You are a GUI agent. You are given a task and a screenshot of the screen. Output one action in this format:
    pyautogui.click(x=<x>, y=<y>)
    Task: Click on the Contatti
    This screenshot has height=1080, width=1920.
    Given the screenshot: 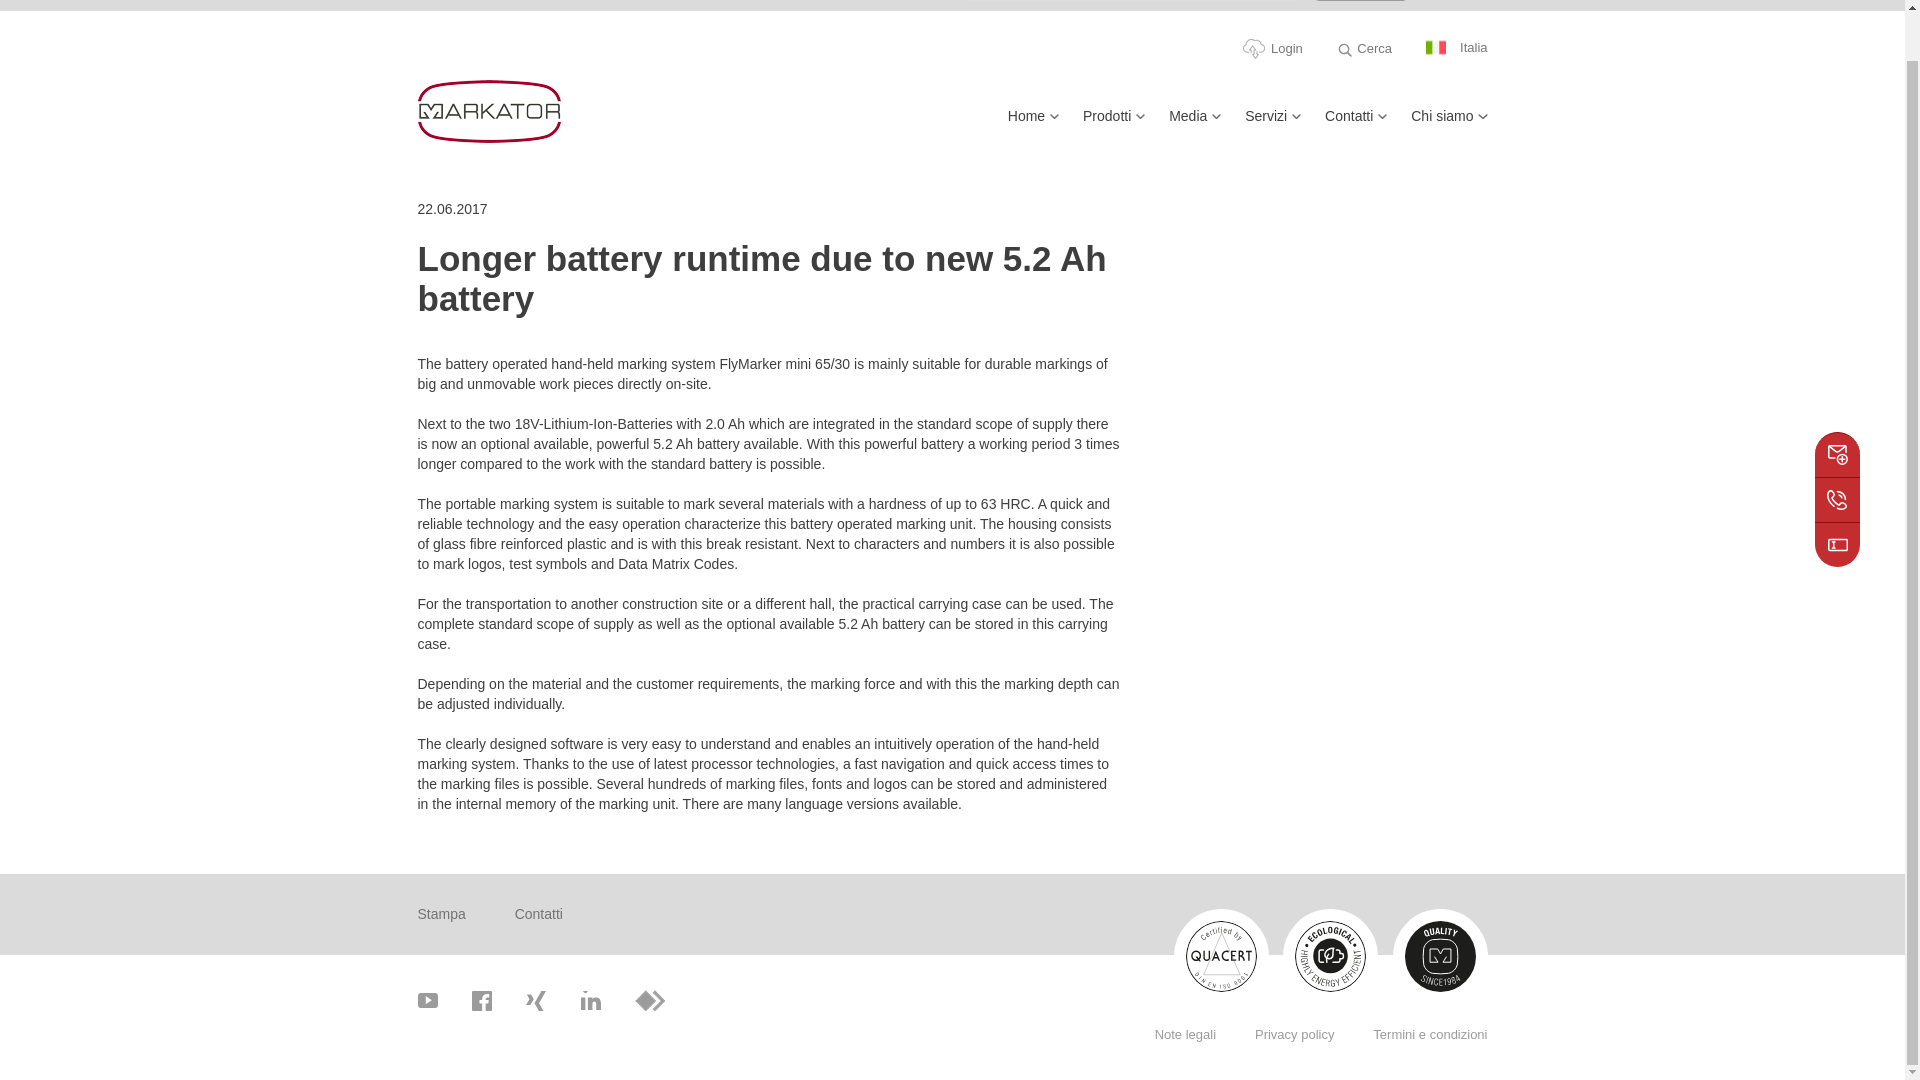 What is the action you would take?
    pyautogui.click(x=1355, y=124)
    